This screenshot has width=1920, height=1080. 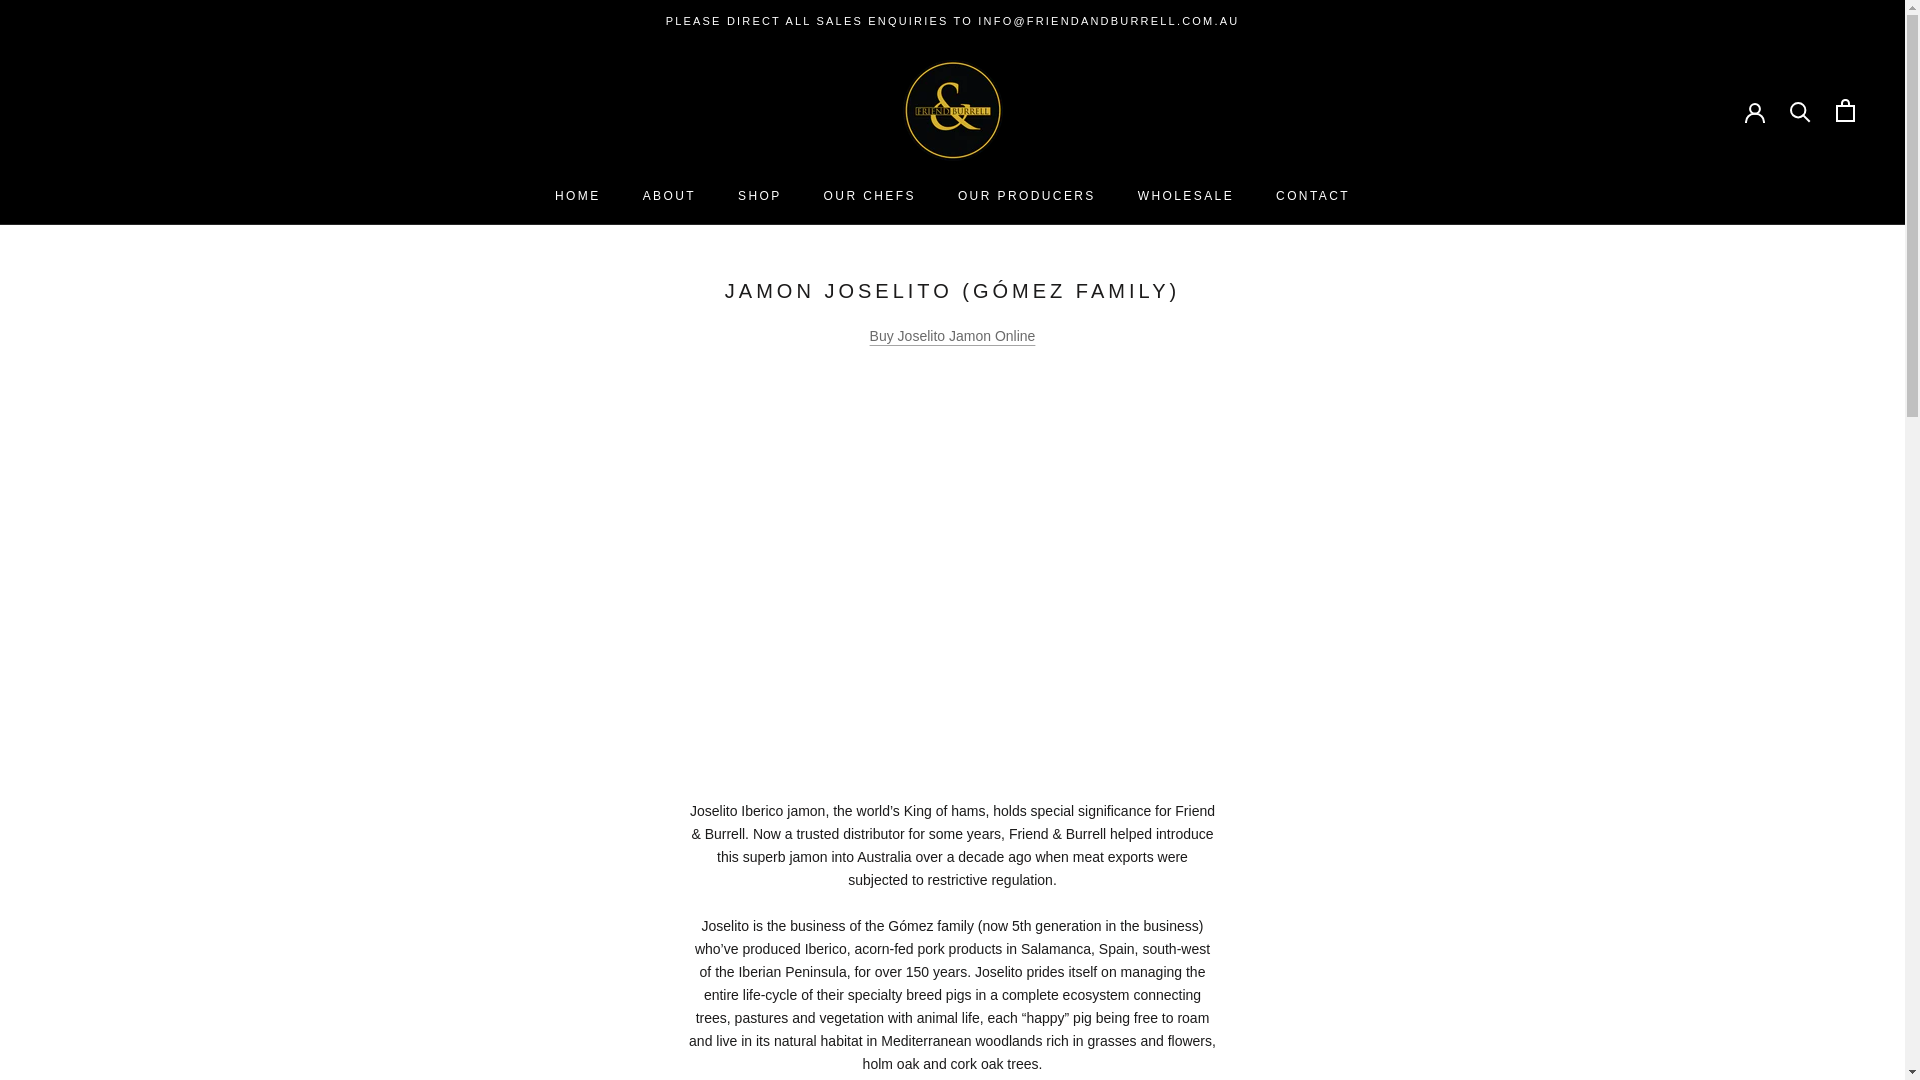 What do you see at coordinates (1186, 196) in the screenshot?
I see `WHOLESALE
WHOLESALE` at bounding box center [1186, 196].